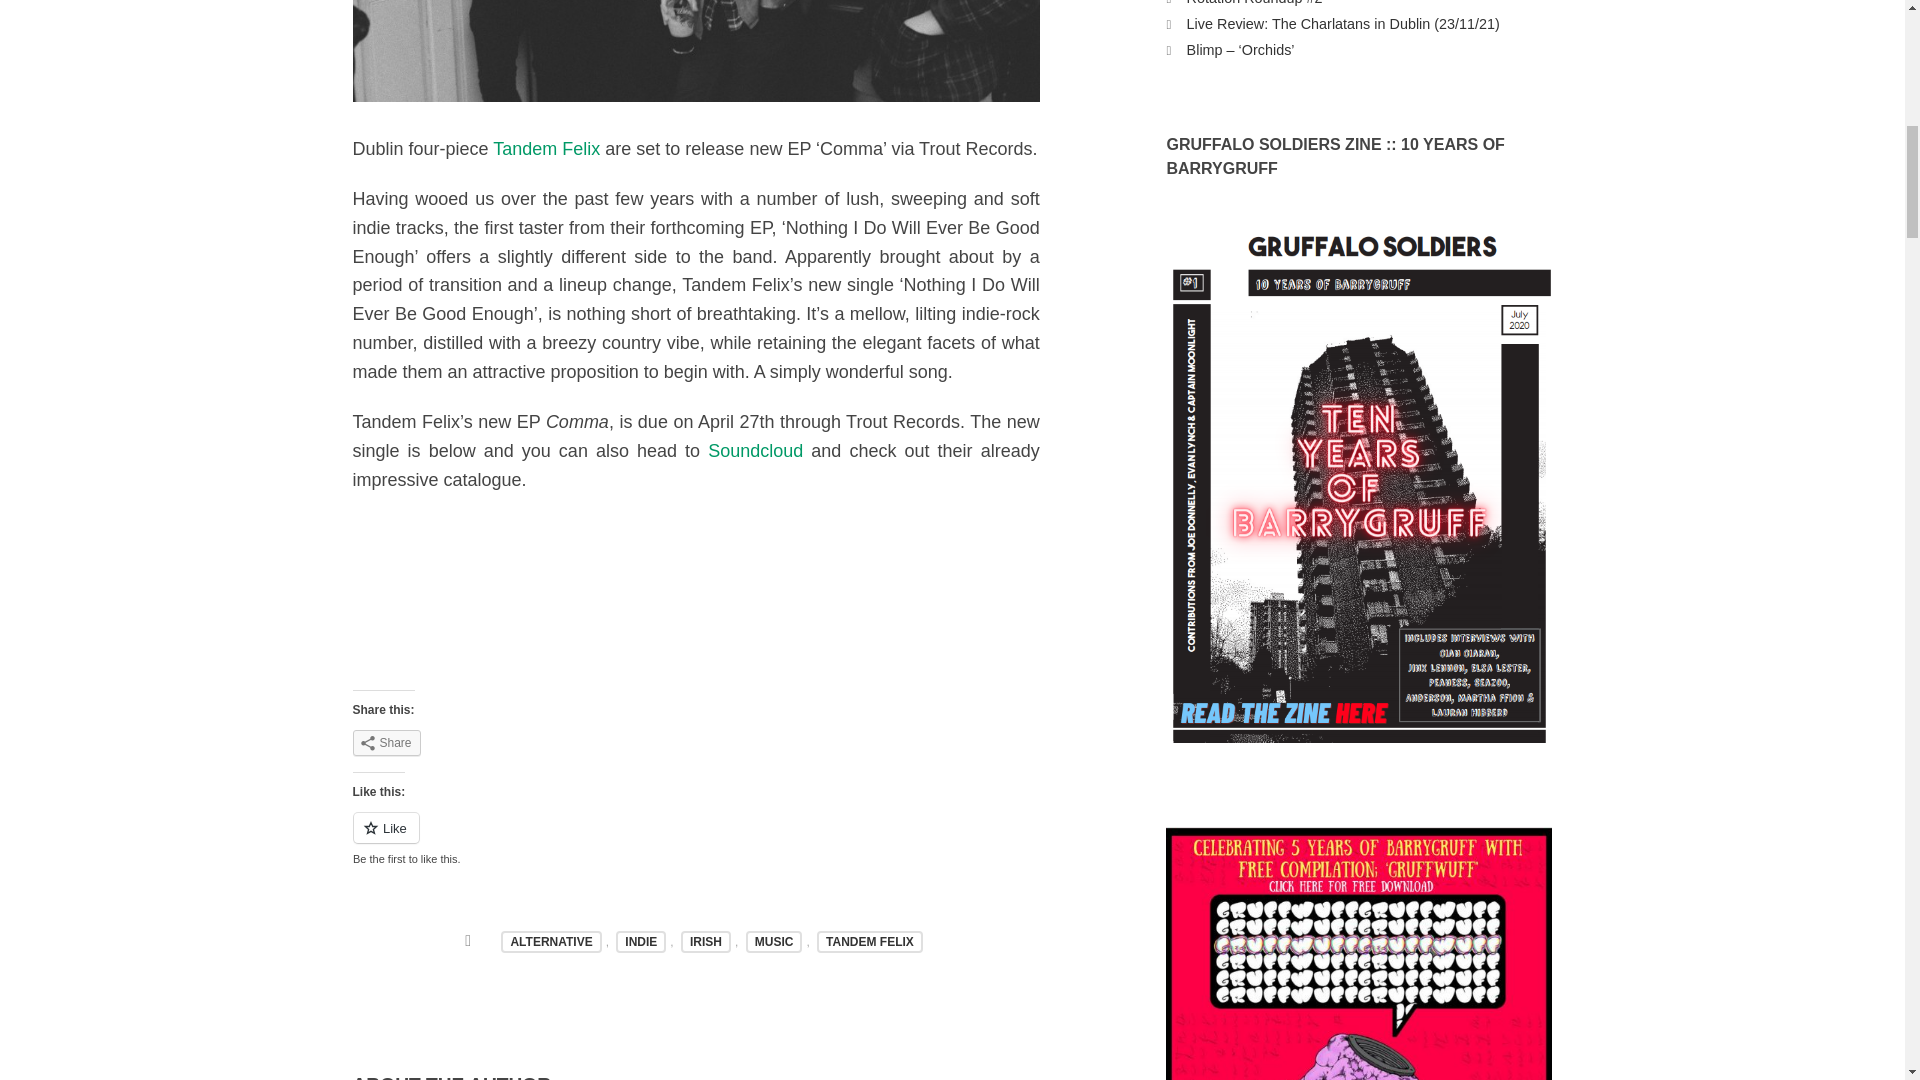 The image size is (1920, 1080). What do you see at coordinates (550, 941) in the screenshot?
I see `ALTERNATIVE` at bounding box center [550, 941].